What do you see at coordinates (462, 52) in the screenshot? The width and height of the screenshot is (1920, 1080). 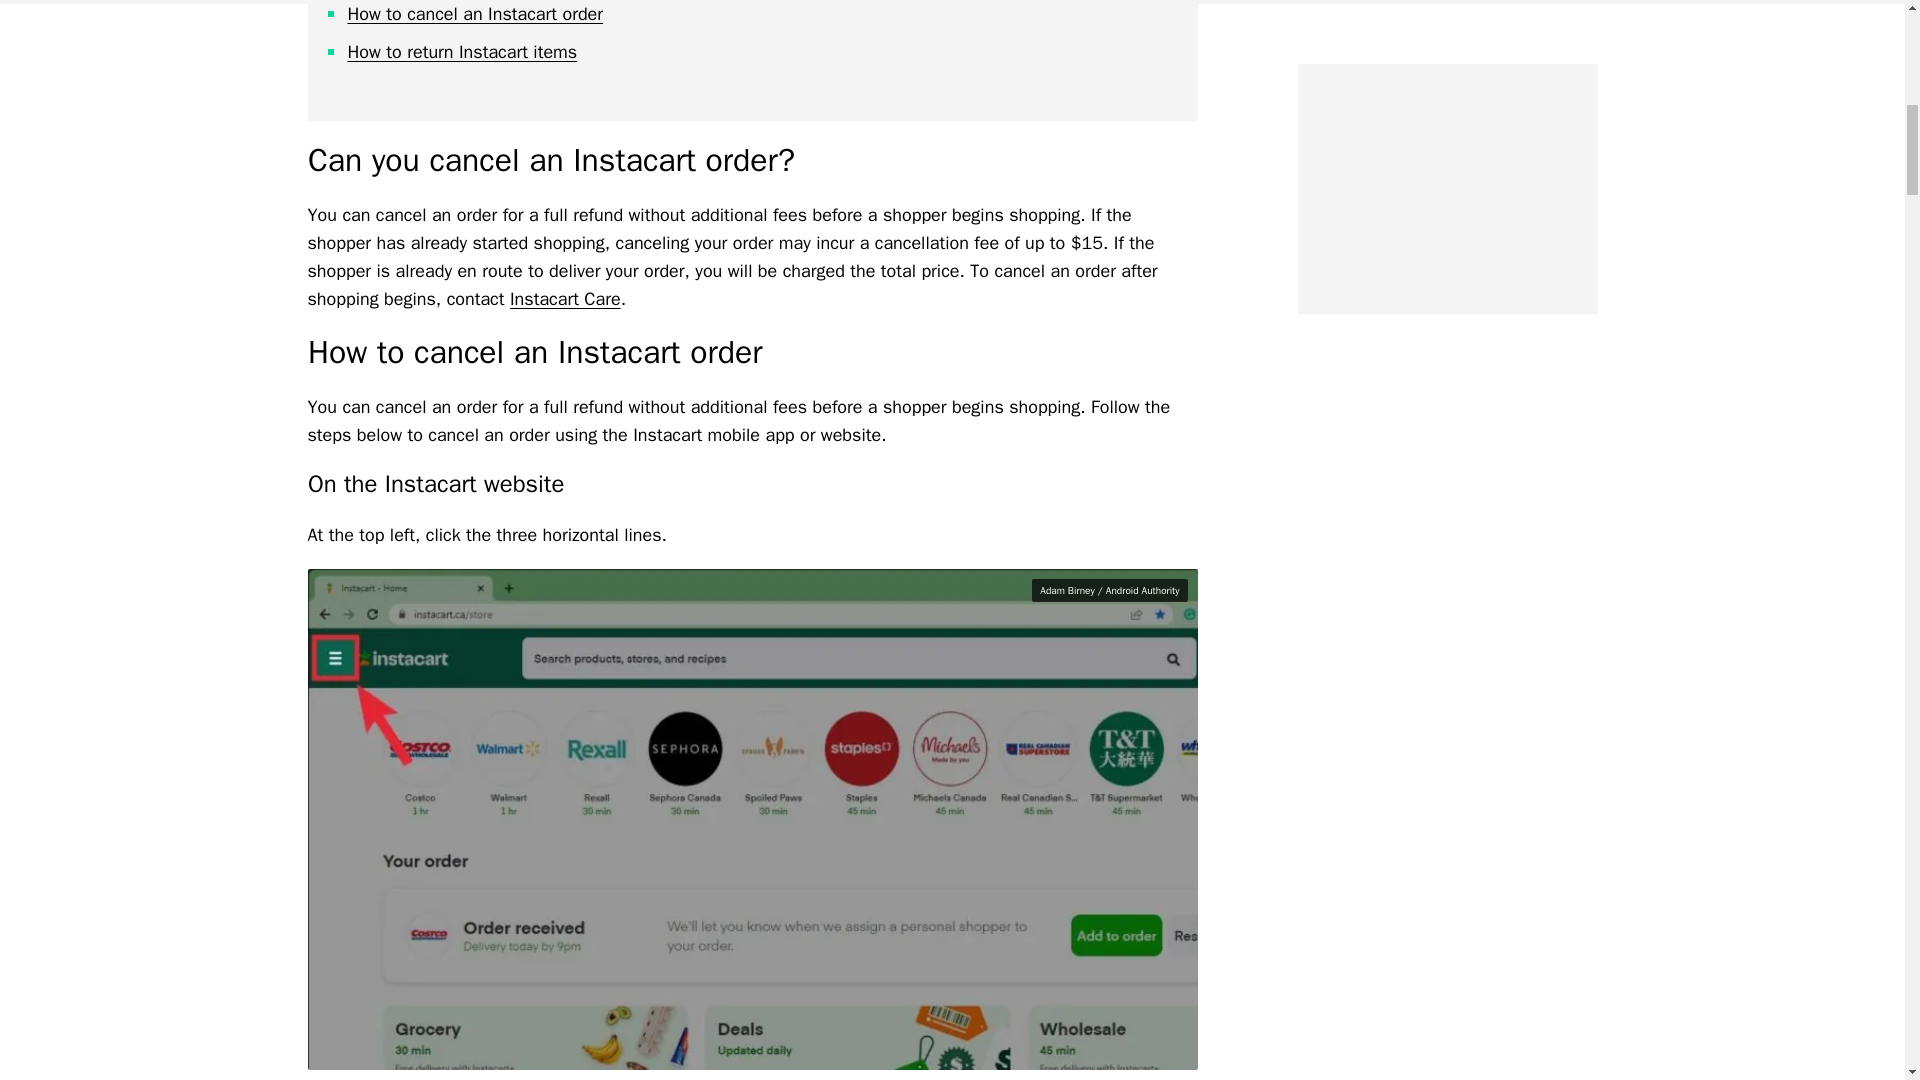 I see `How to return Instacart items` at bounding box center [462, 52].